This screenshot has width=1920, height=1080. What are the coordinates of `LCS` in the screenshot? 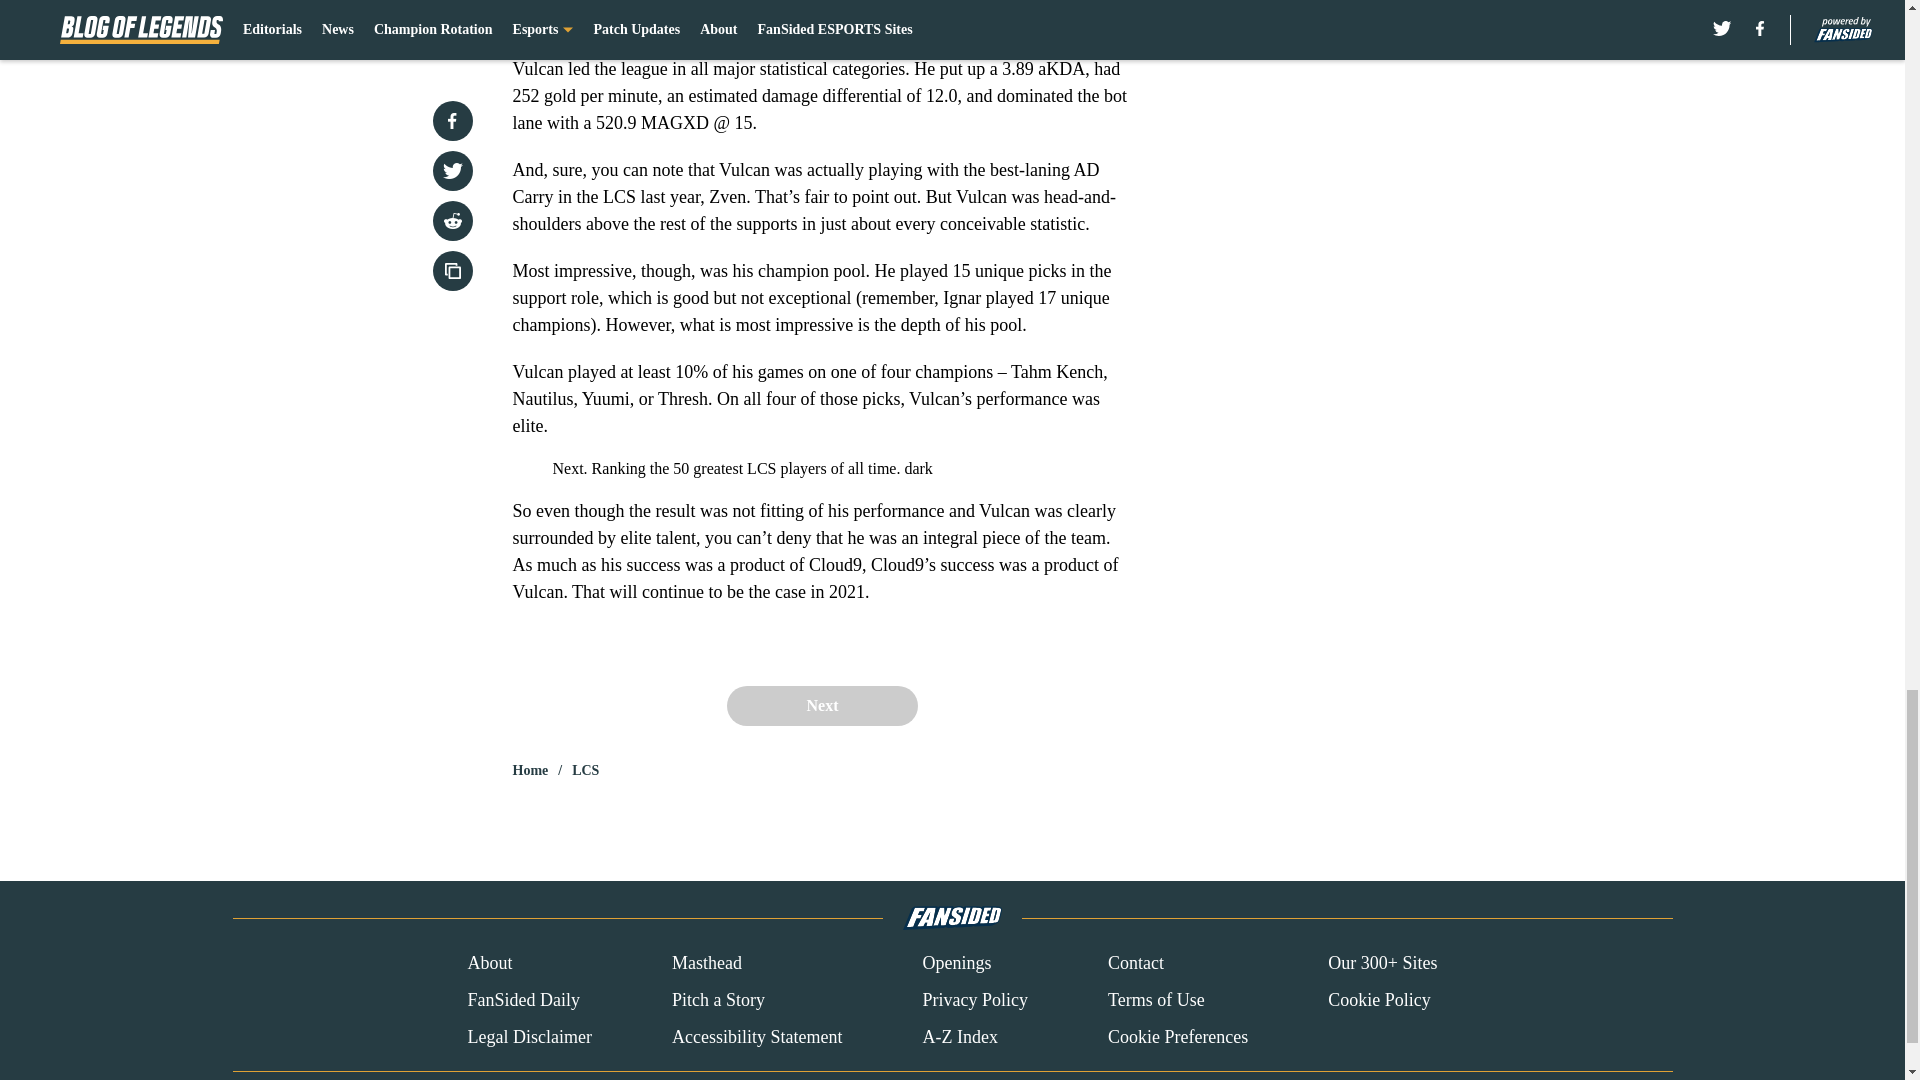 It's located at (586, 770).